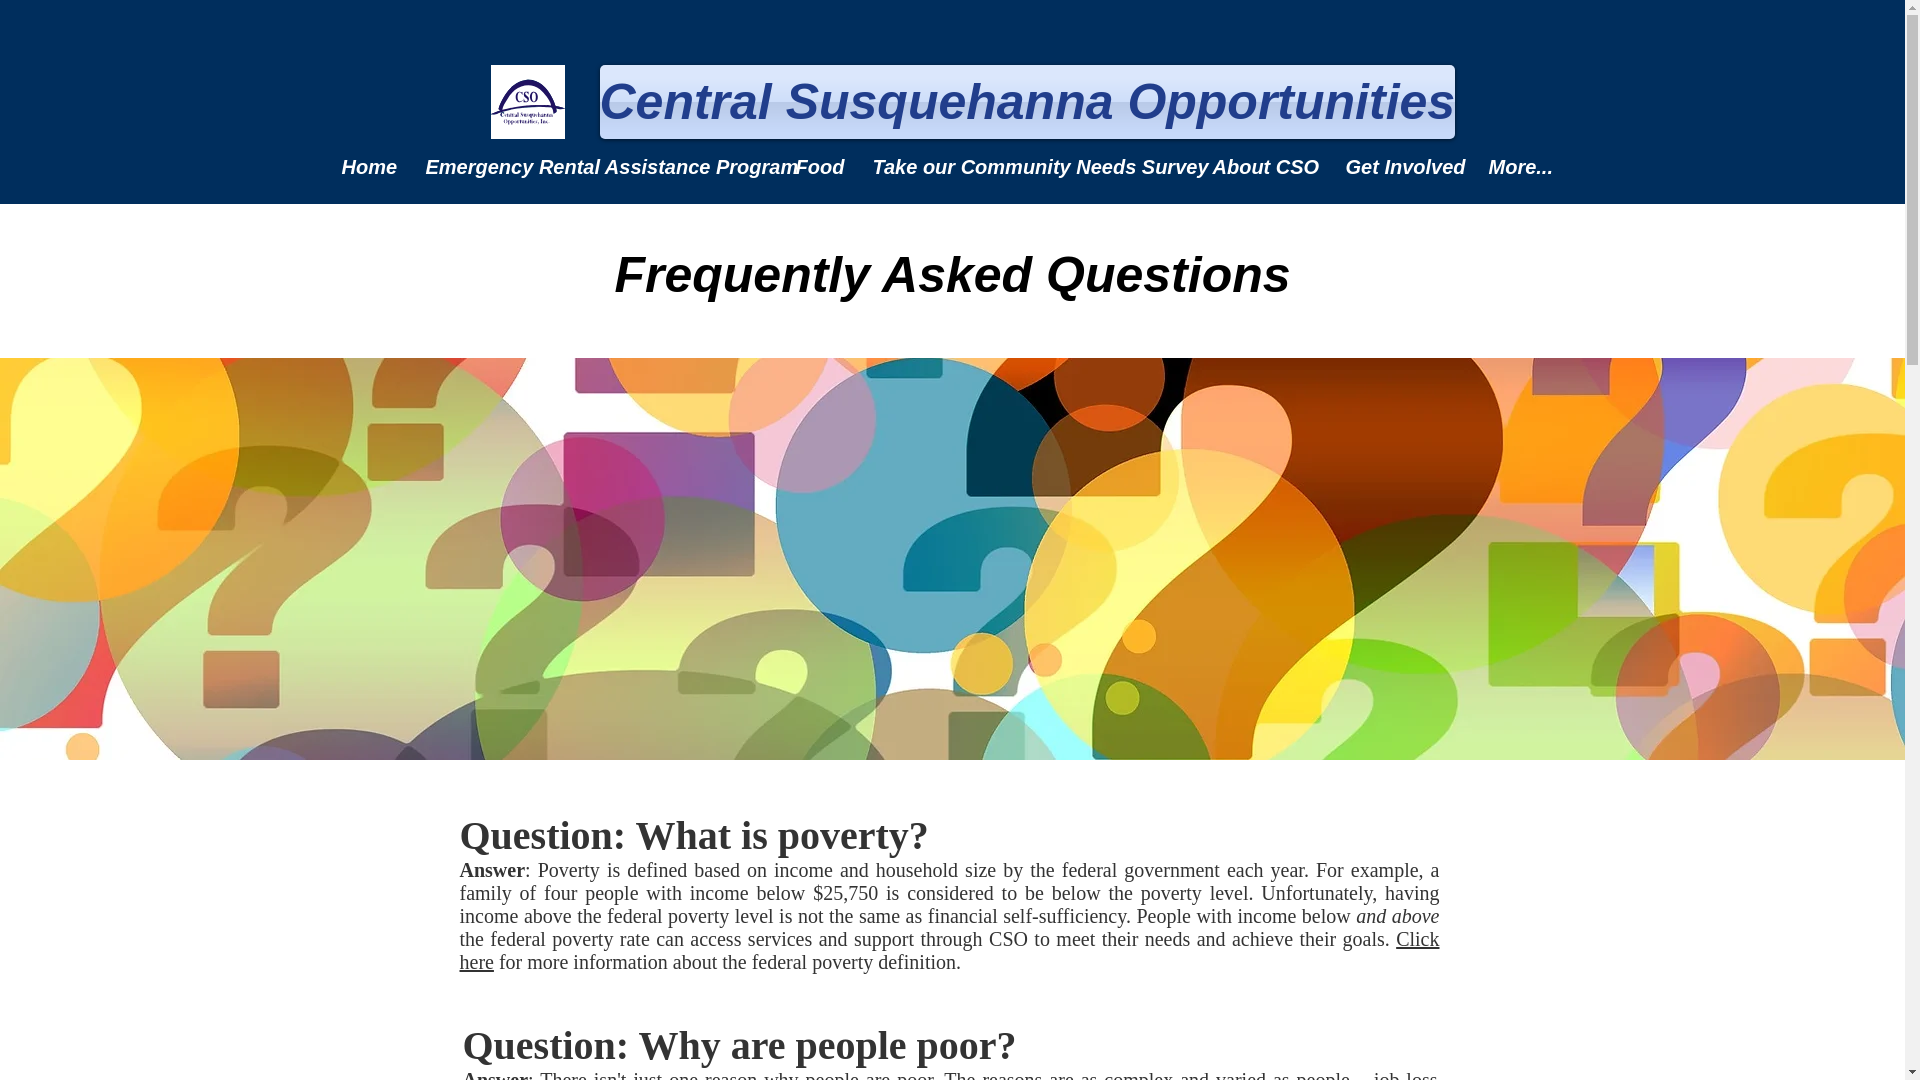 This screenshot has height=1080, width=1920. I want to click on Take our Community Needs Survey, so click(1028, 166).